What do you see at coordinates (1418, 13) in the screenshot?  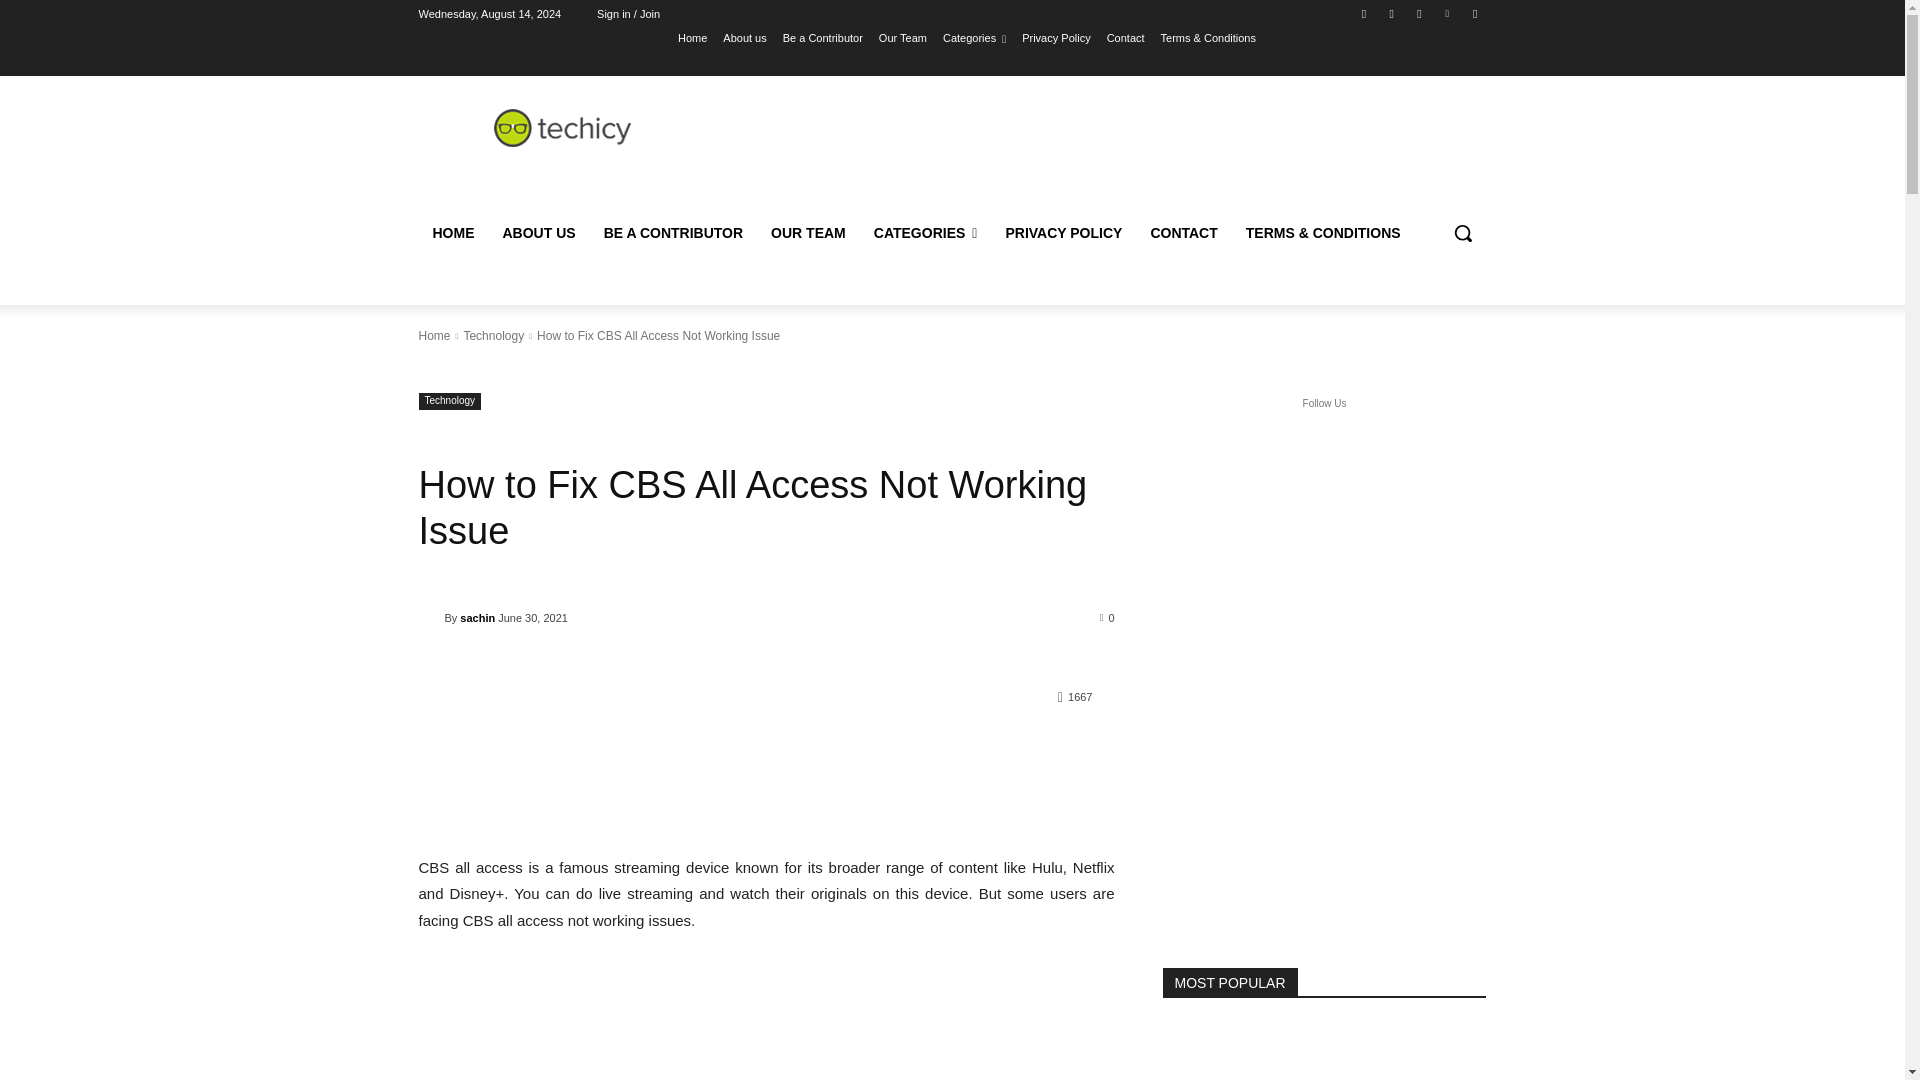 I see `Twitter` at bounding box center [1418, 13].